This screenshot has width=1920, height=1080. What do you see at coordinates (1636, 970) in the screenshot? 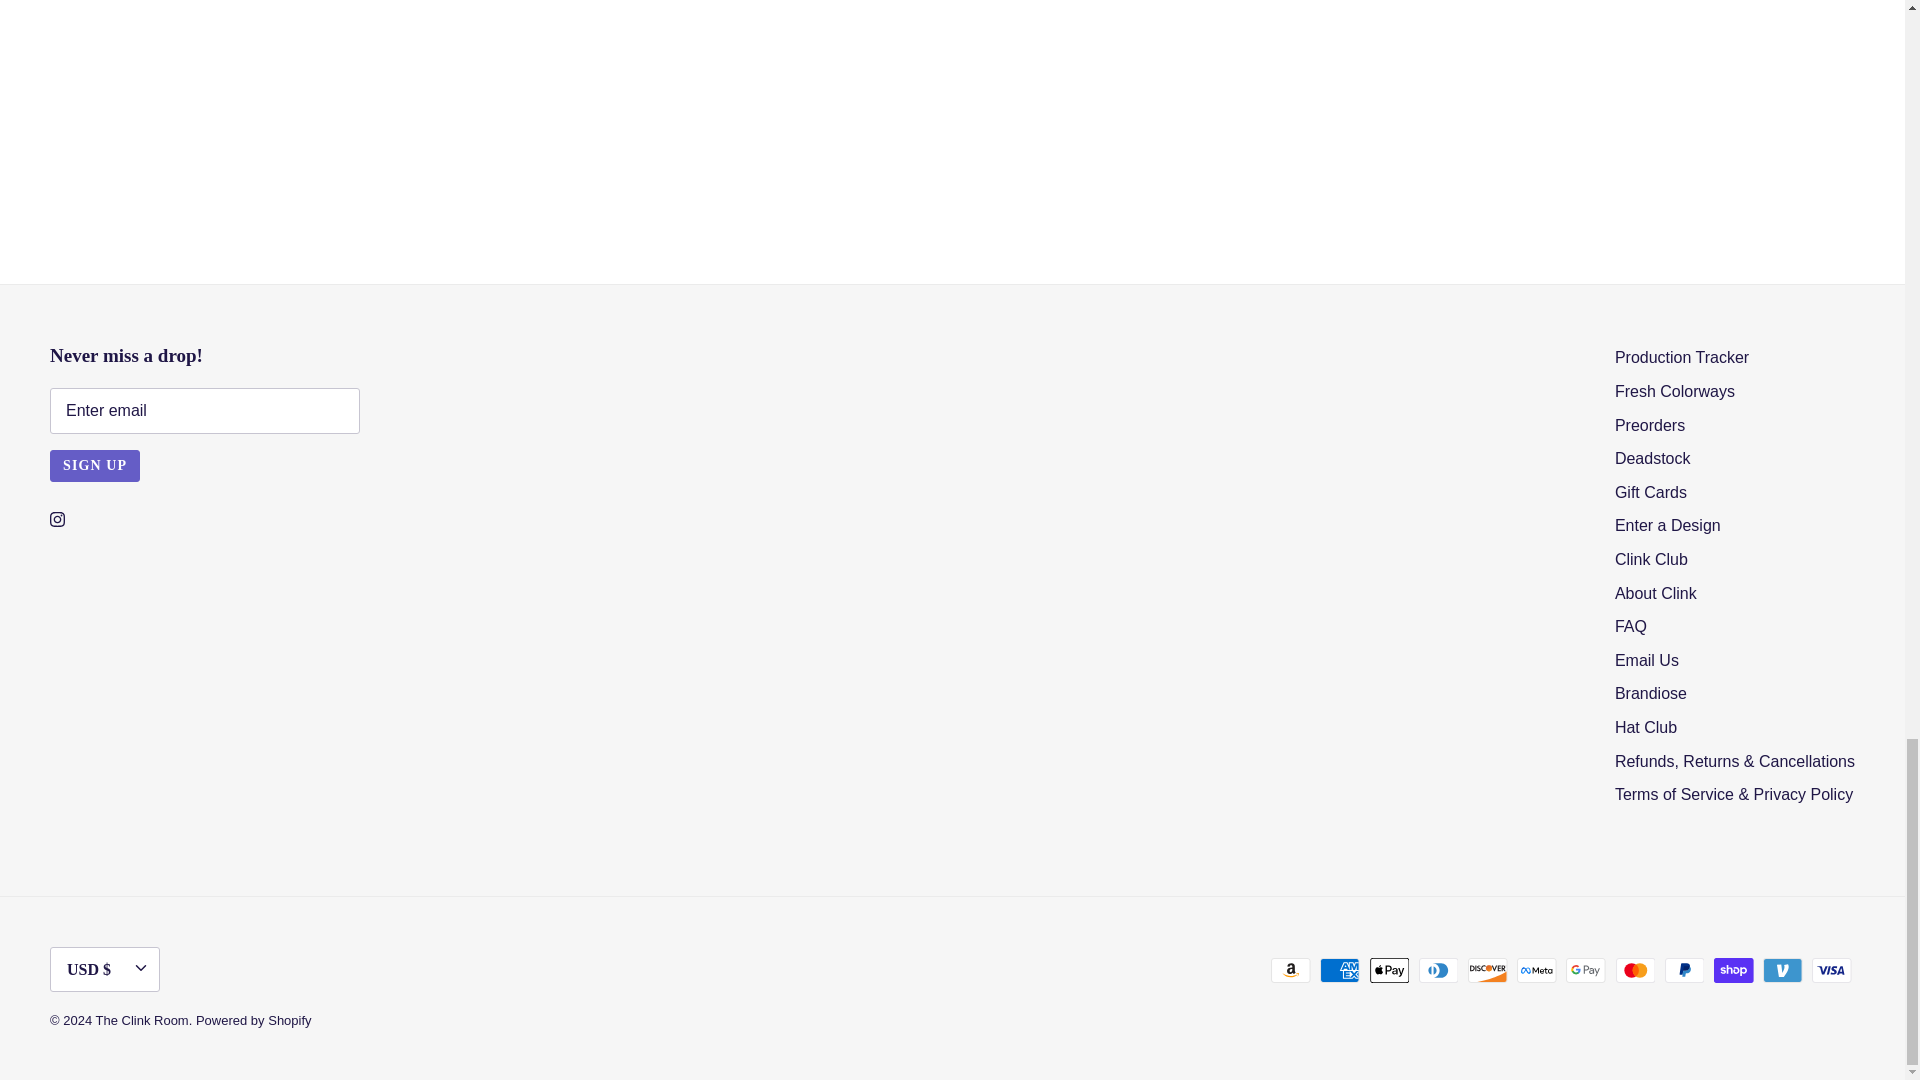
I see `Mastercard` at bounding box center [1636, 970].